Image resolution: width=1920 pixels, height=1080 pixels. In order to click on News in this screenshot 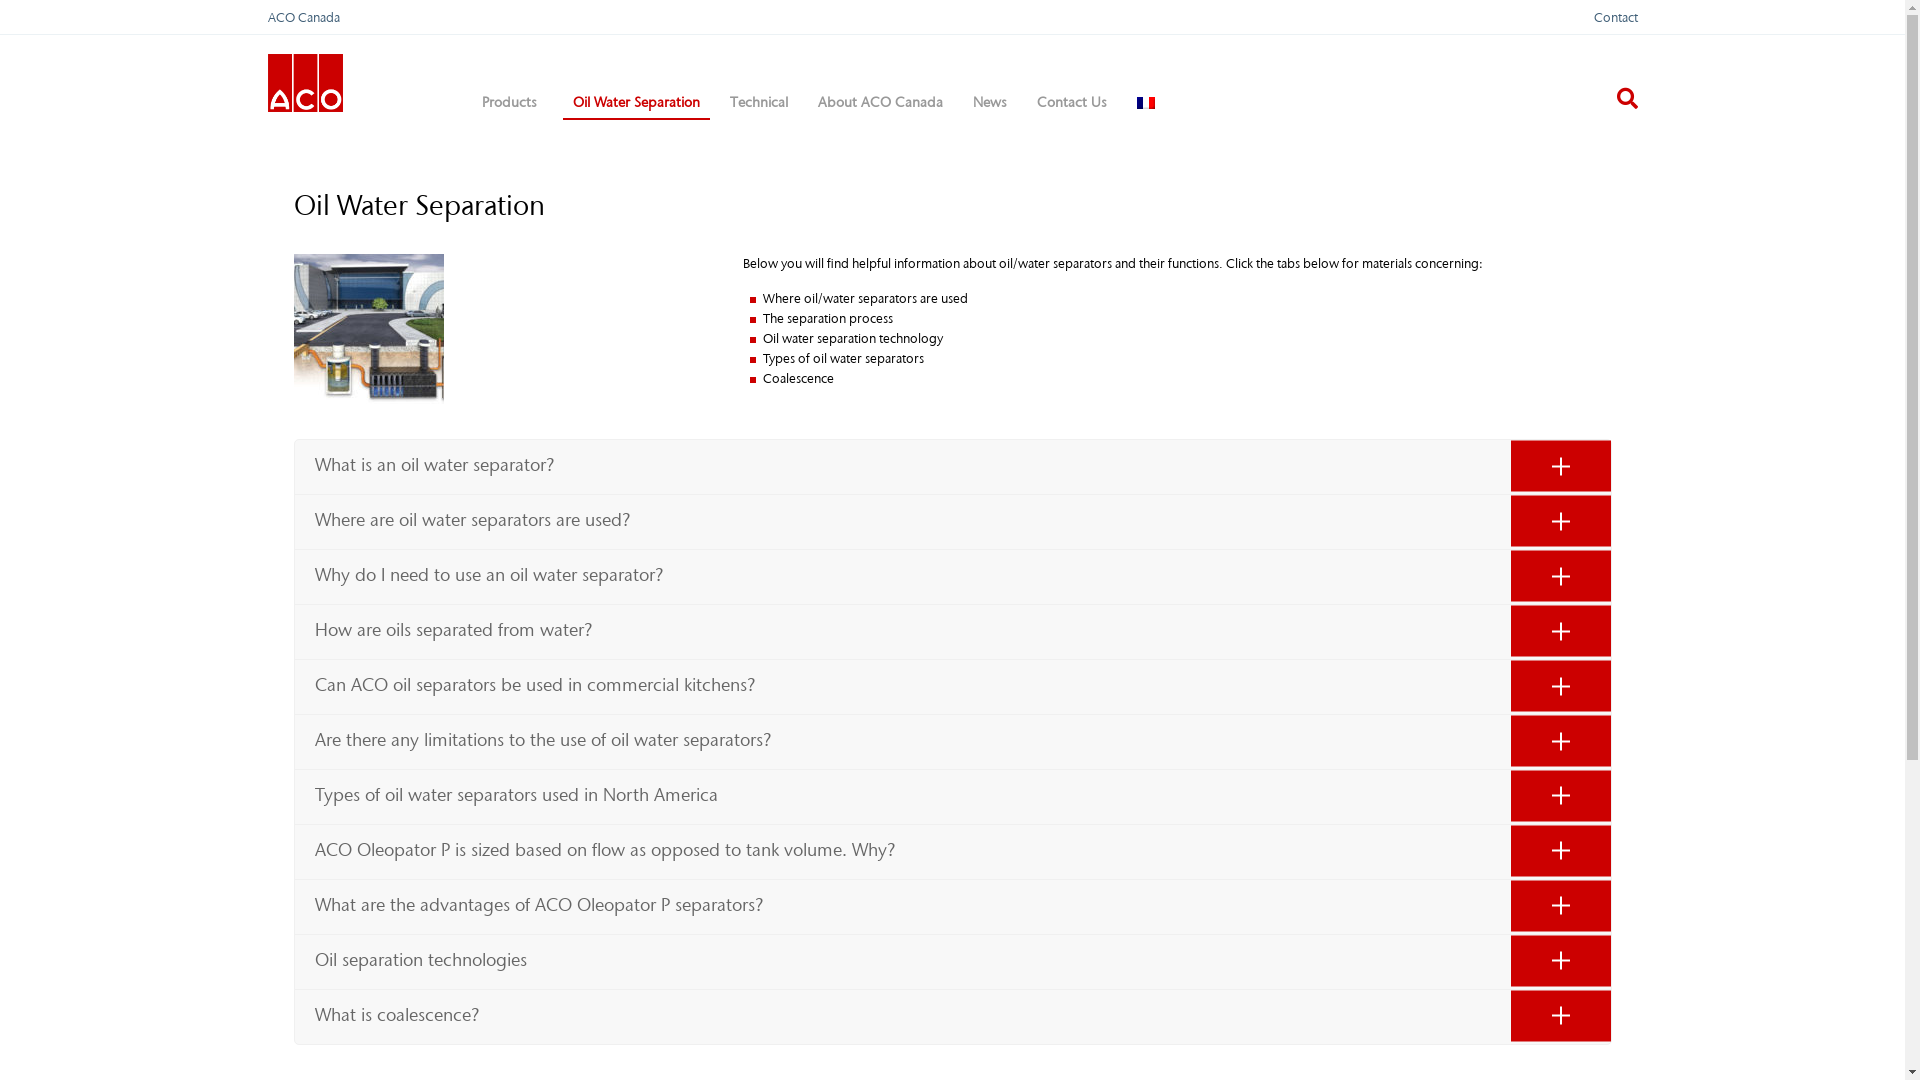, I will do `click(989, 102)`.